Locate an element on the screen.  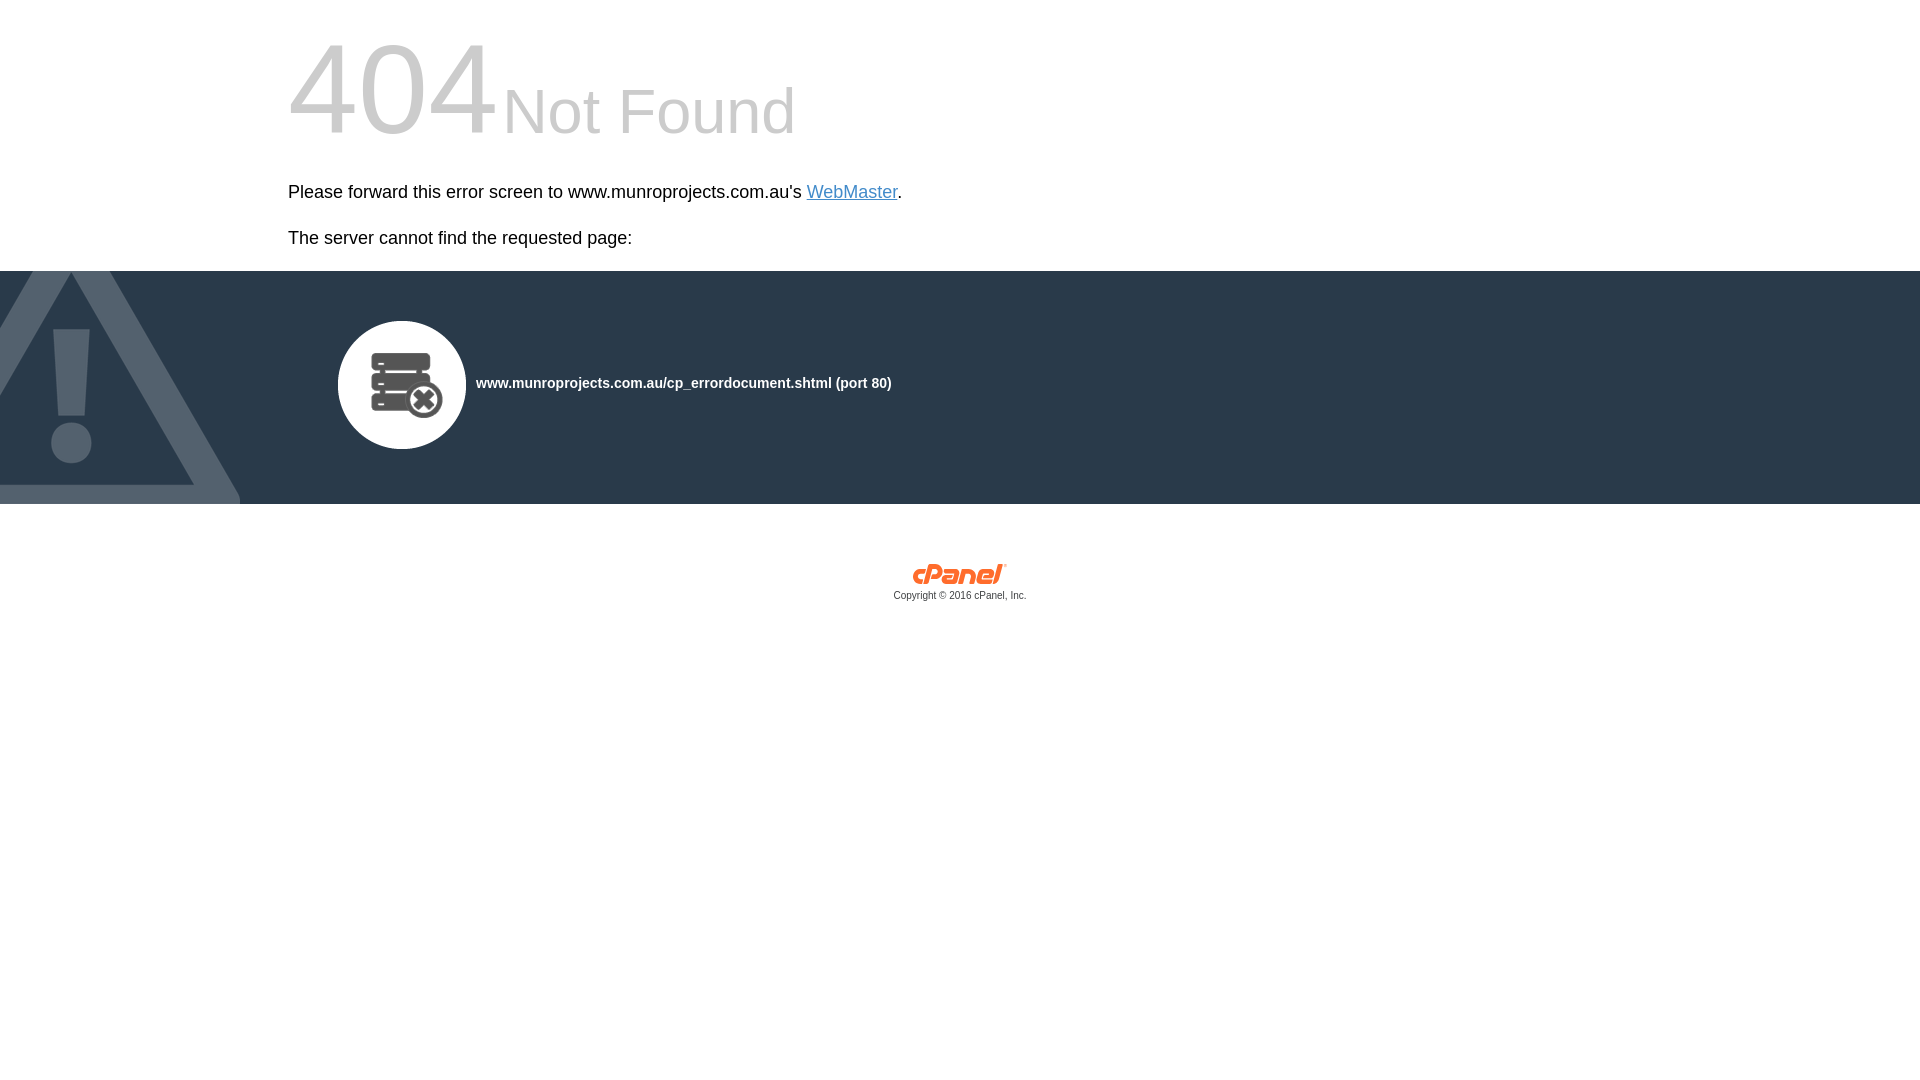
WebMaster is located at coordinates (852, 192).